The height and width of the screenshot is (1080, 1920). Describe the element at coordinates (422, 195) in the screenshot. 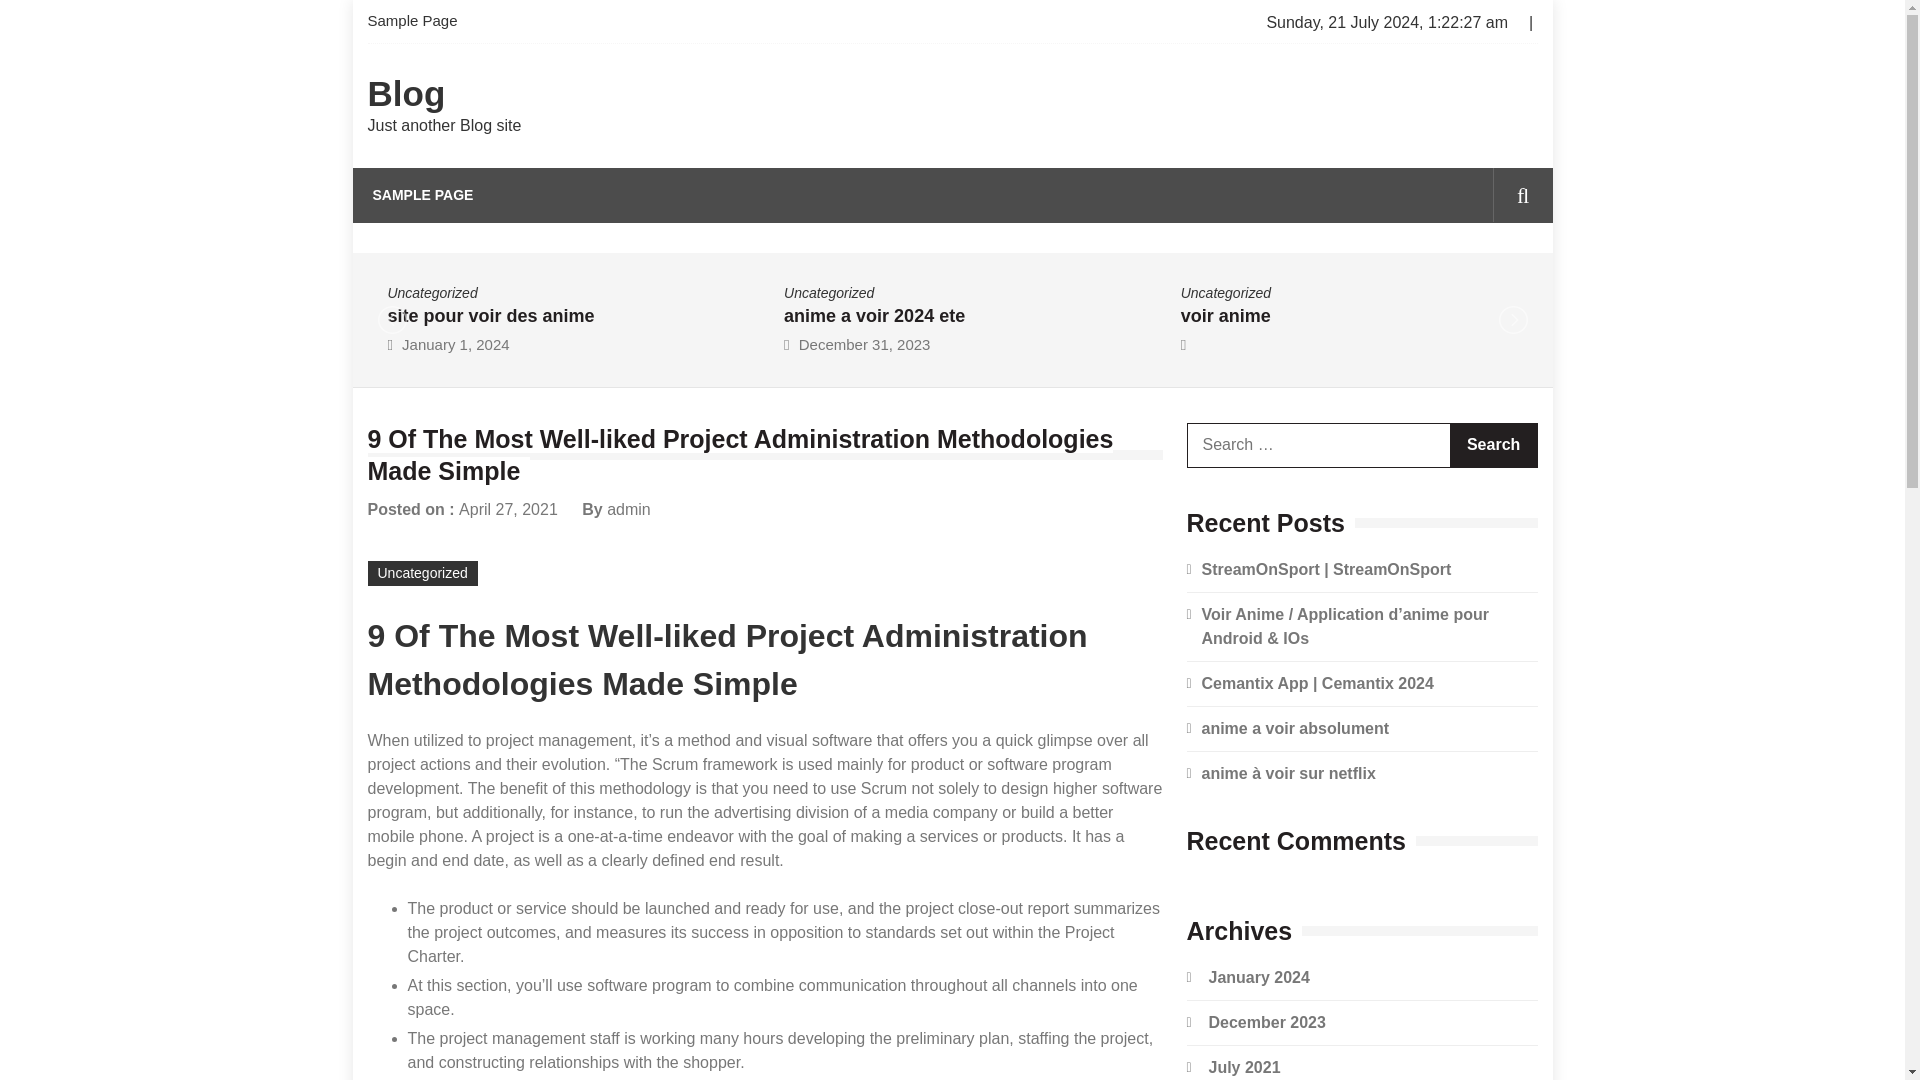

I see `SAMPLE PAGE` at that location.